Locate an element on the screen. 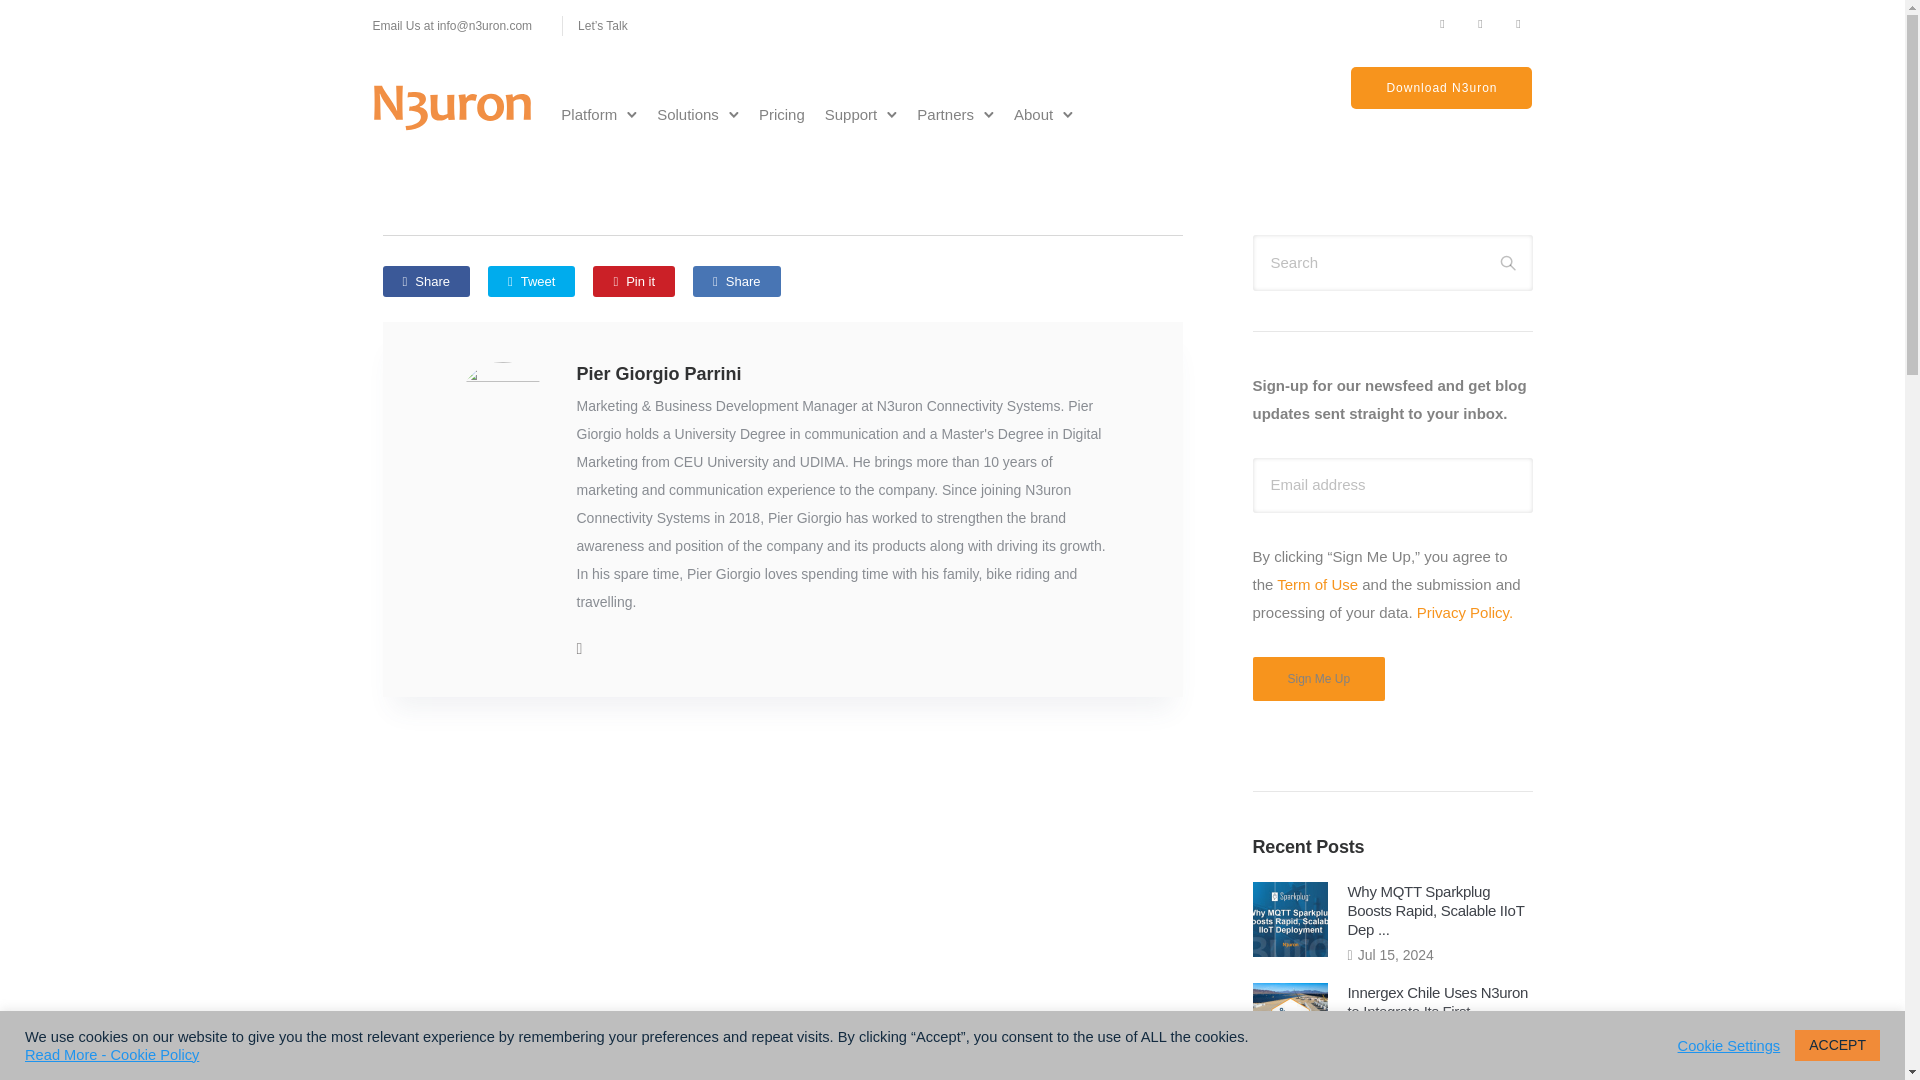 The image size is (1920, 1080). Partners is located at coordinates (944, 114).